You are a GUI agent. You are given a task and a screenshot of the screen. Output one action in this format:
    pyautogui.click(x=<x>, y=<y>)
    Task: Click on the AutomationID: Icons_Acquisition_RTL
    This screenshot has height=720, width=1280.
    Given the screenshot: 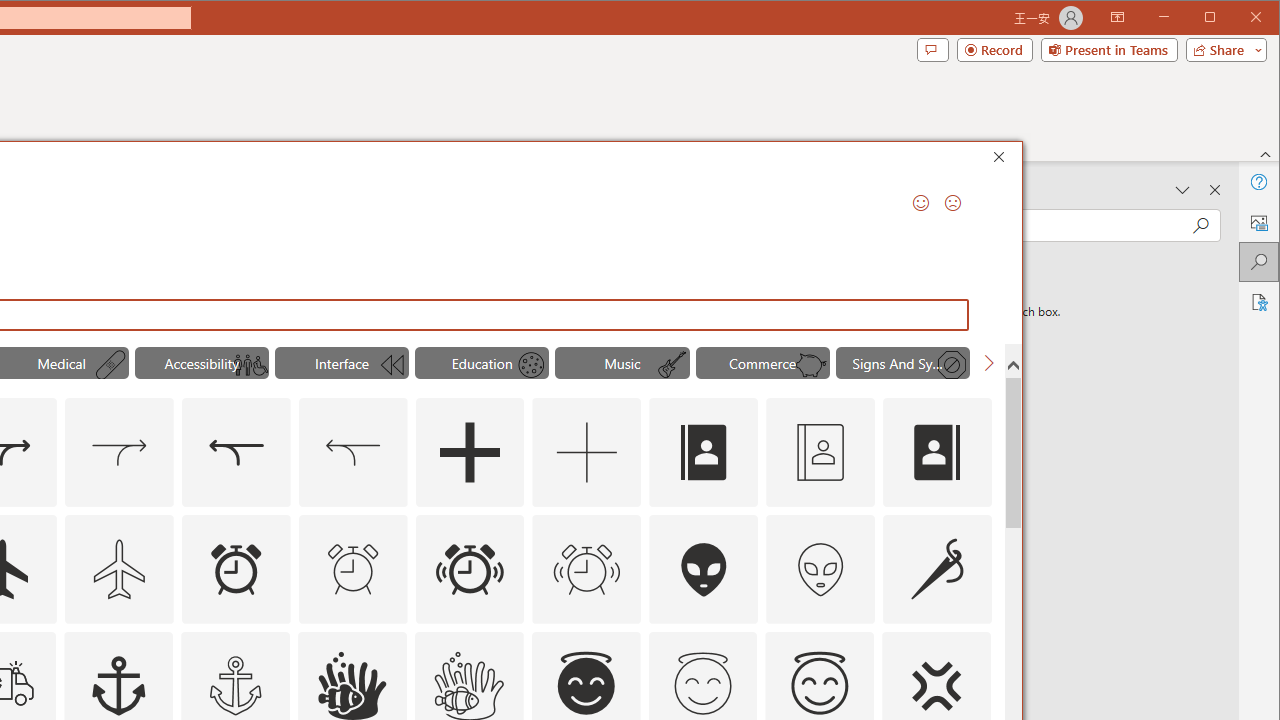 What is the action you would take?
    pyautogui.click(x=235, y=452)
    